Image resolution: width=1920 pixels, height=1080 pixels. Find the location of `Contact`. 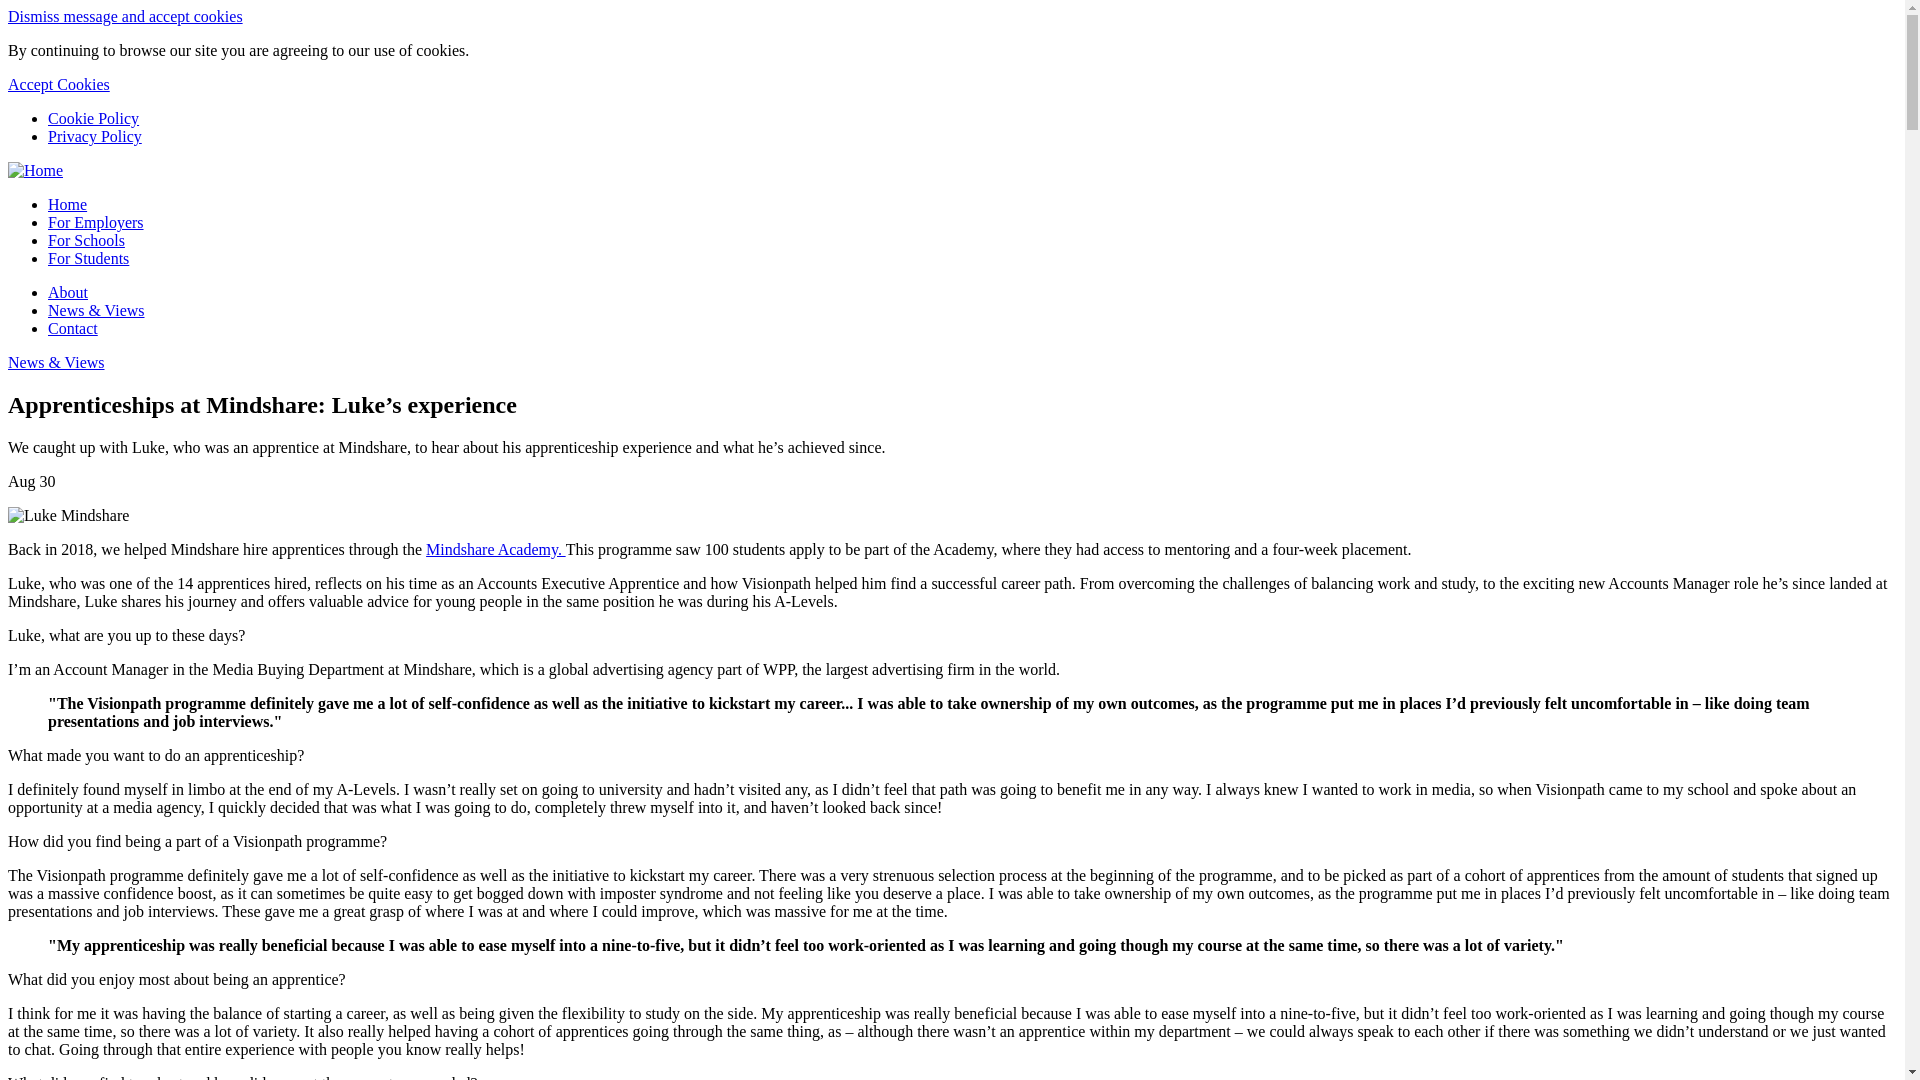

Contact is located at coordinates (72, 328).